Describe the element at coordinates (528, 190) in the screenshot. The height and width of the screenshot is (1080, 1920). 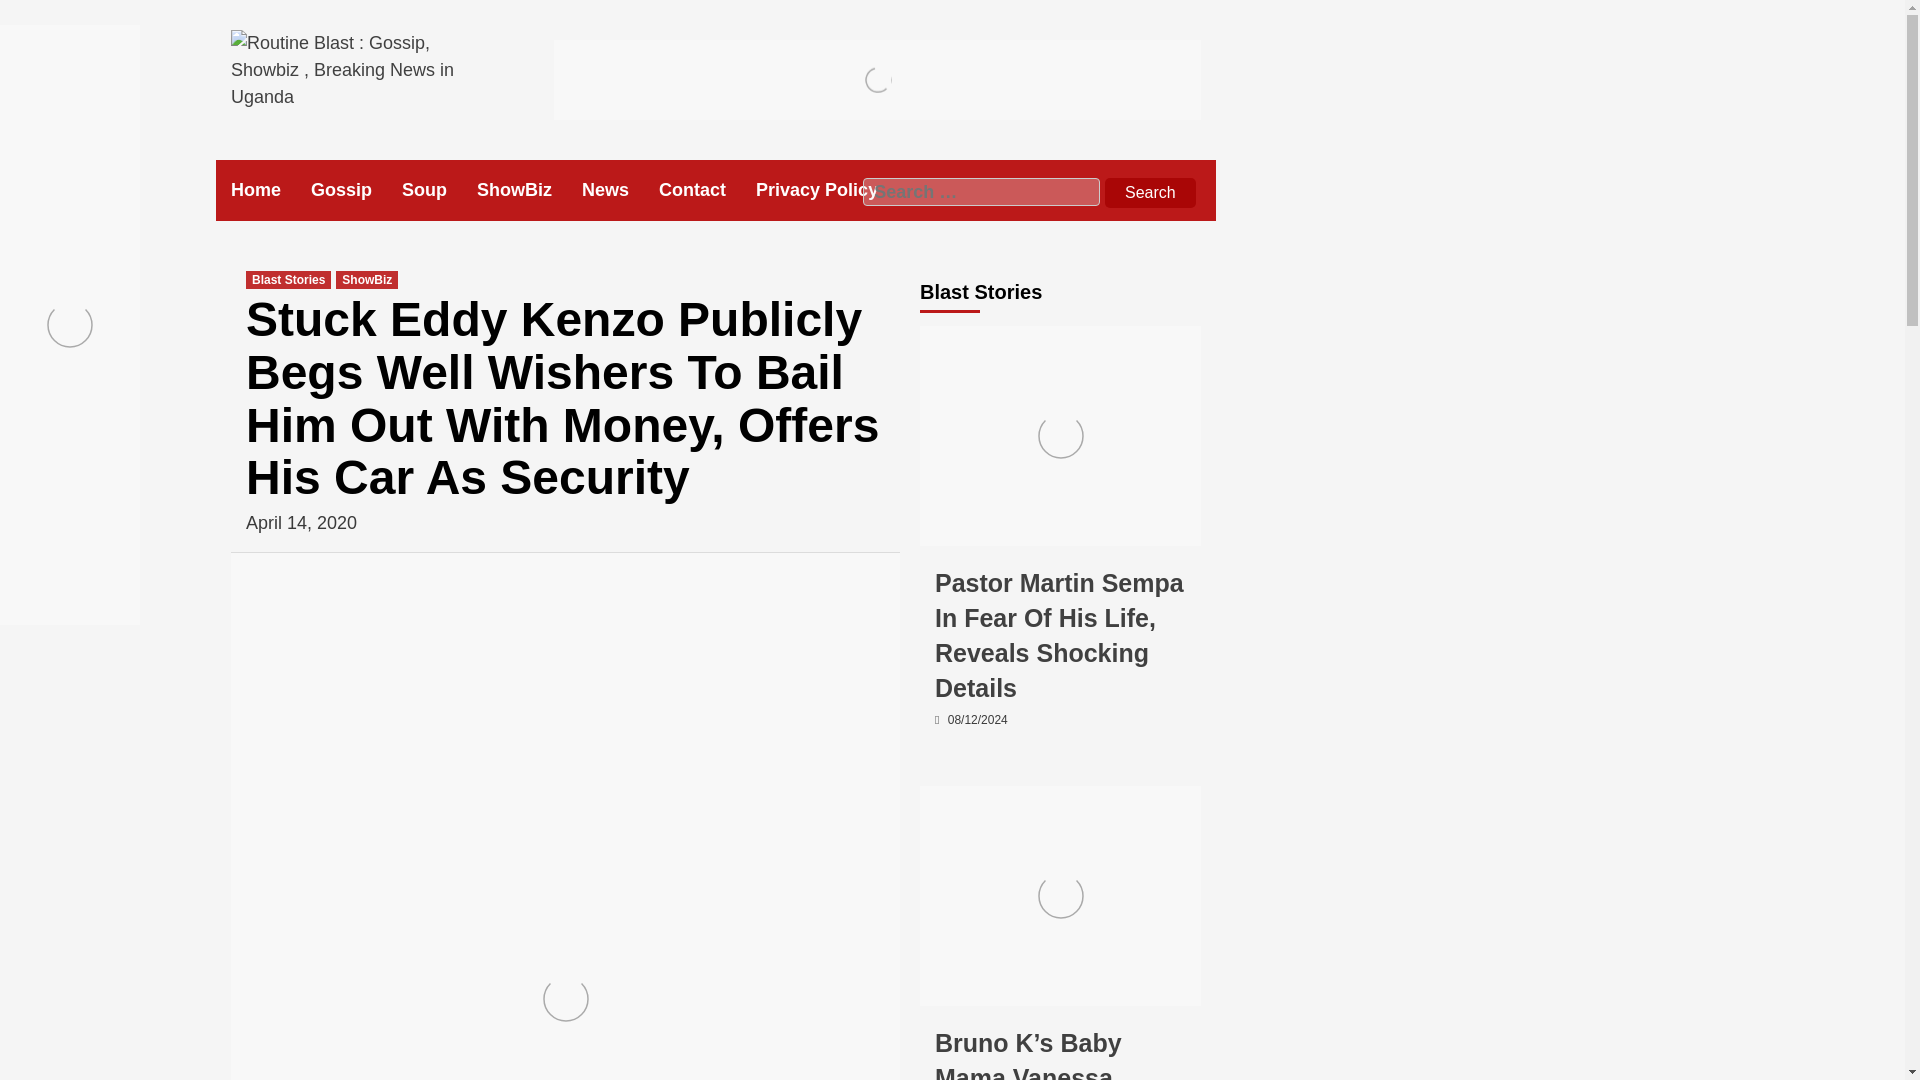
I see `ShowBiz` at that location.